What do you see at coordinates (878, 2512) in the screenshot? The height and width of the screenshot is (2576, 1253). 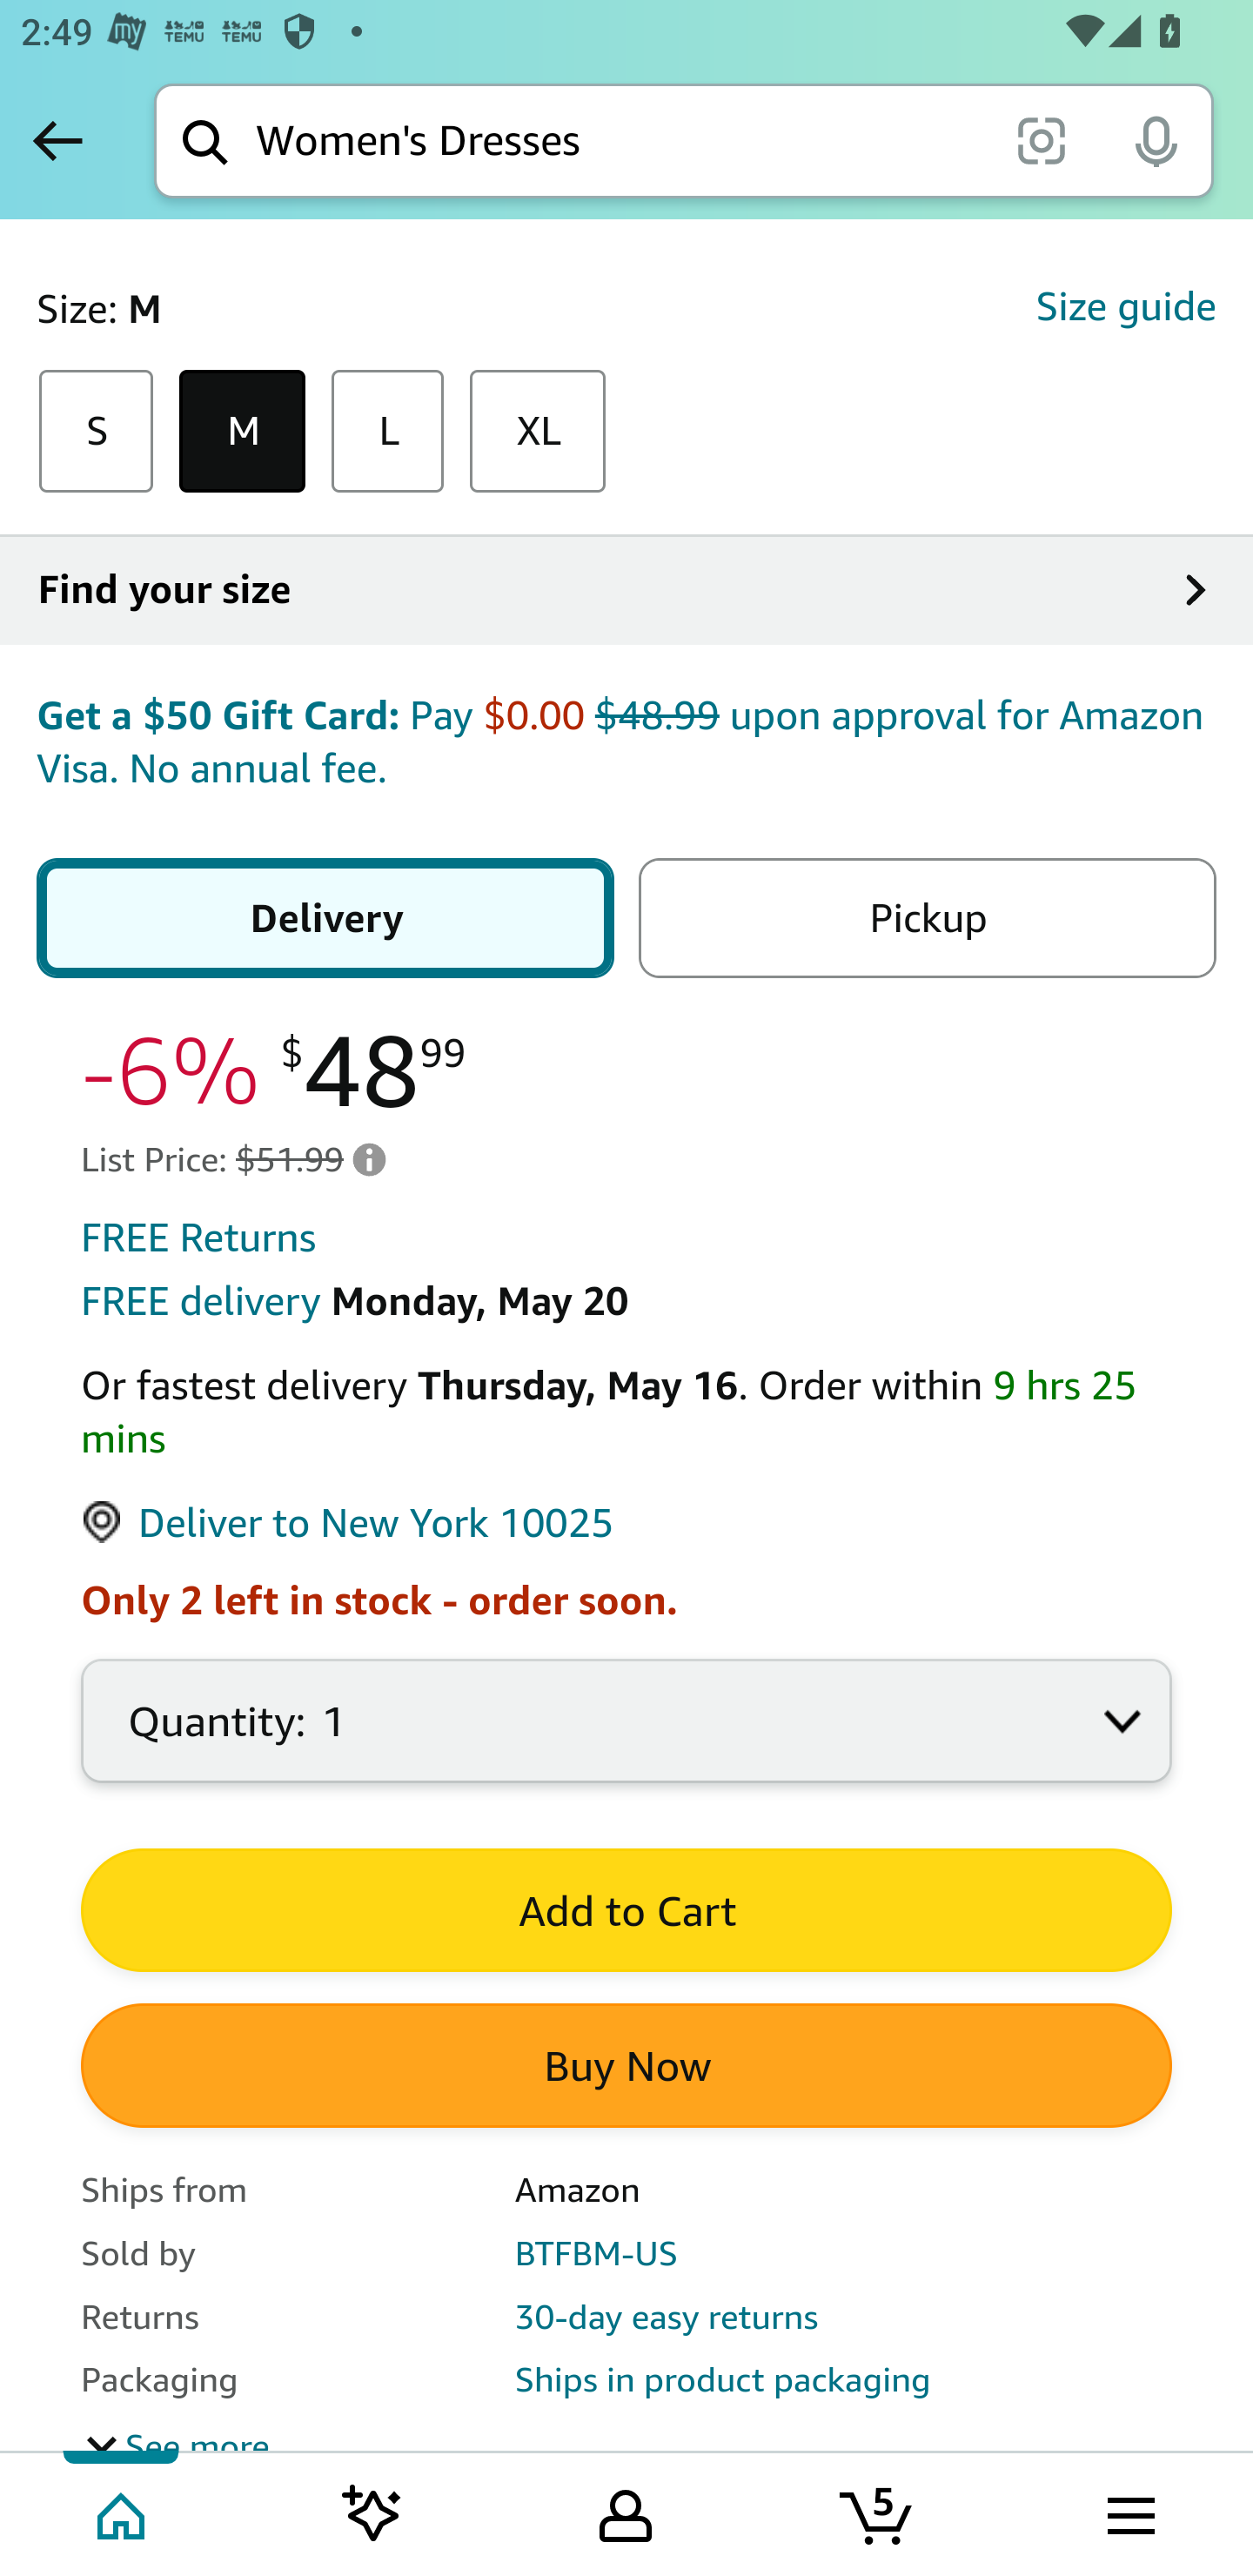 I see `Cart 5 items Tab 4 of 5 5` at bounding box center [878, 2512].